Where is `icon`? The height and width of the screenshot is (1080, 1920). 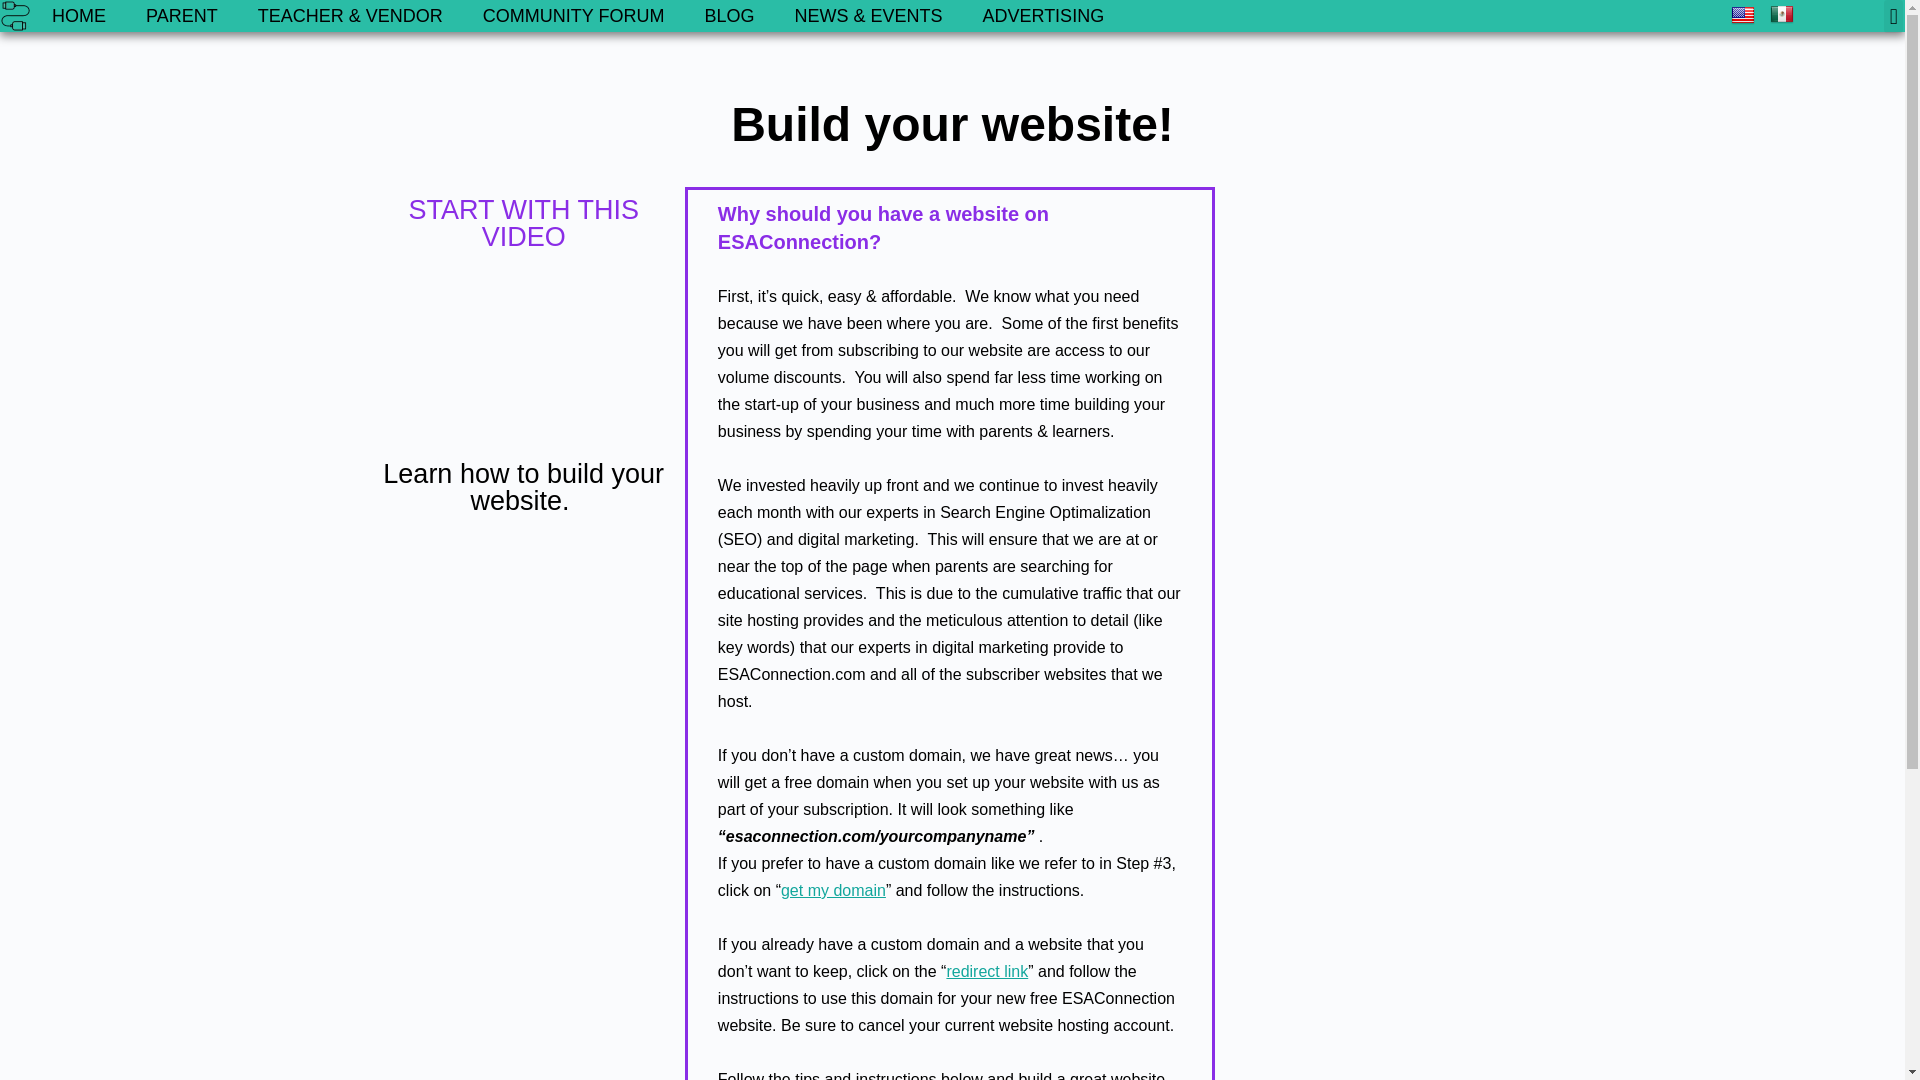 icon is located at coordinates (16, 16).